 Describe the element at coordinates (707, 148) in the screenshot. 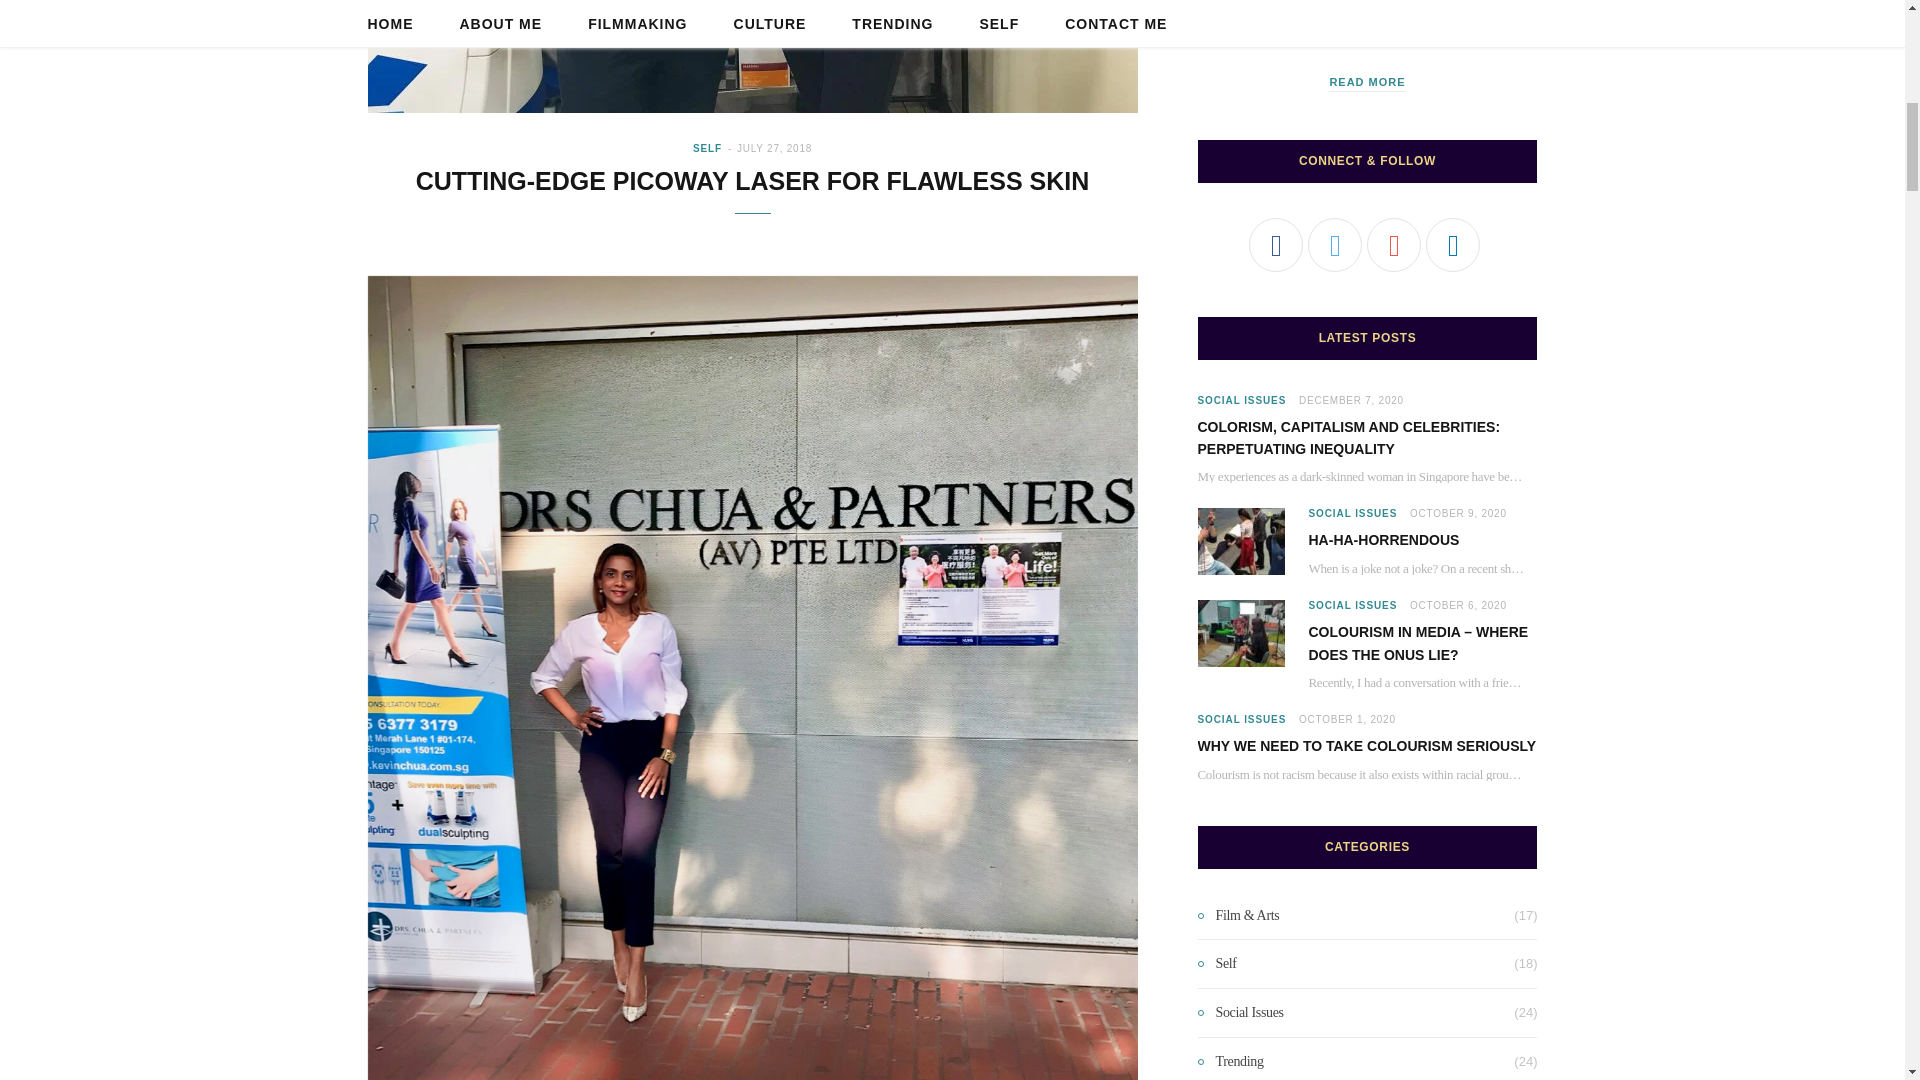

I see `SELF` at that location.